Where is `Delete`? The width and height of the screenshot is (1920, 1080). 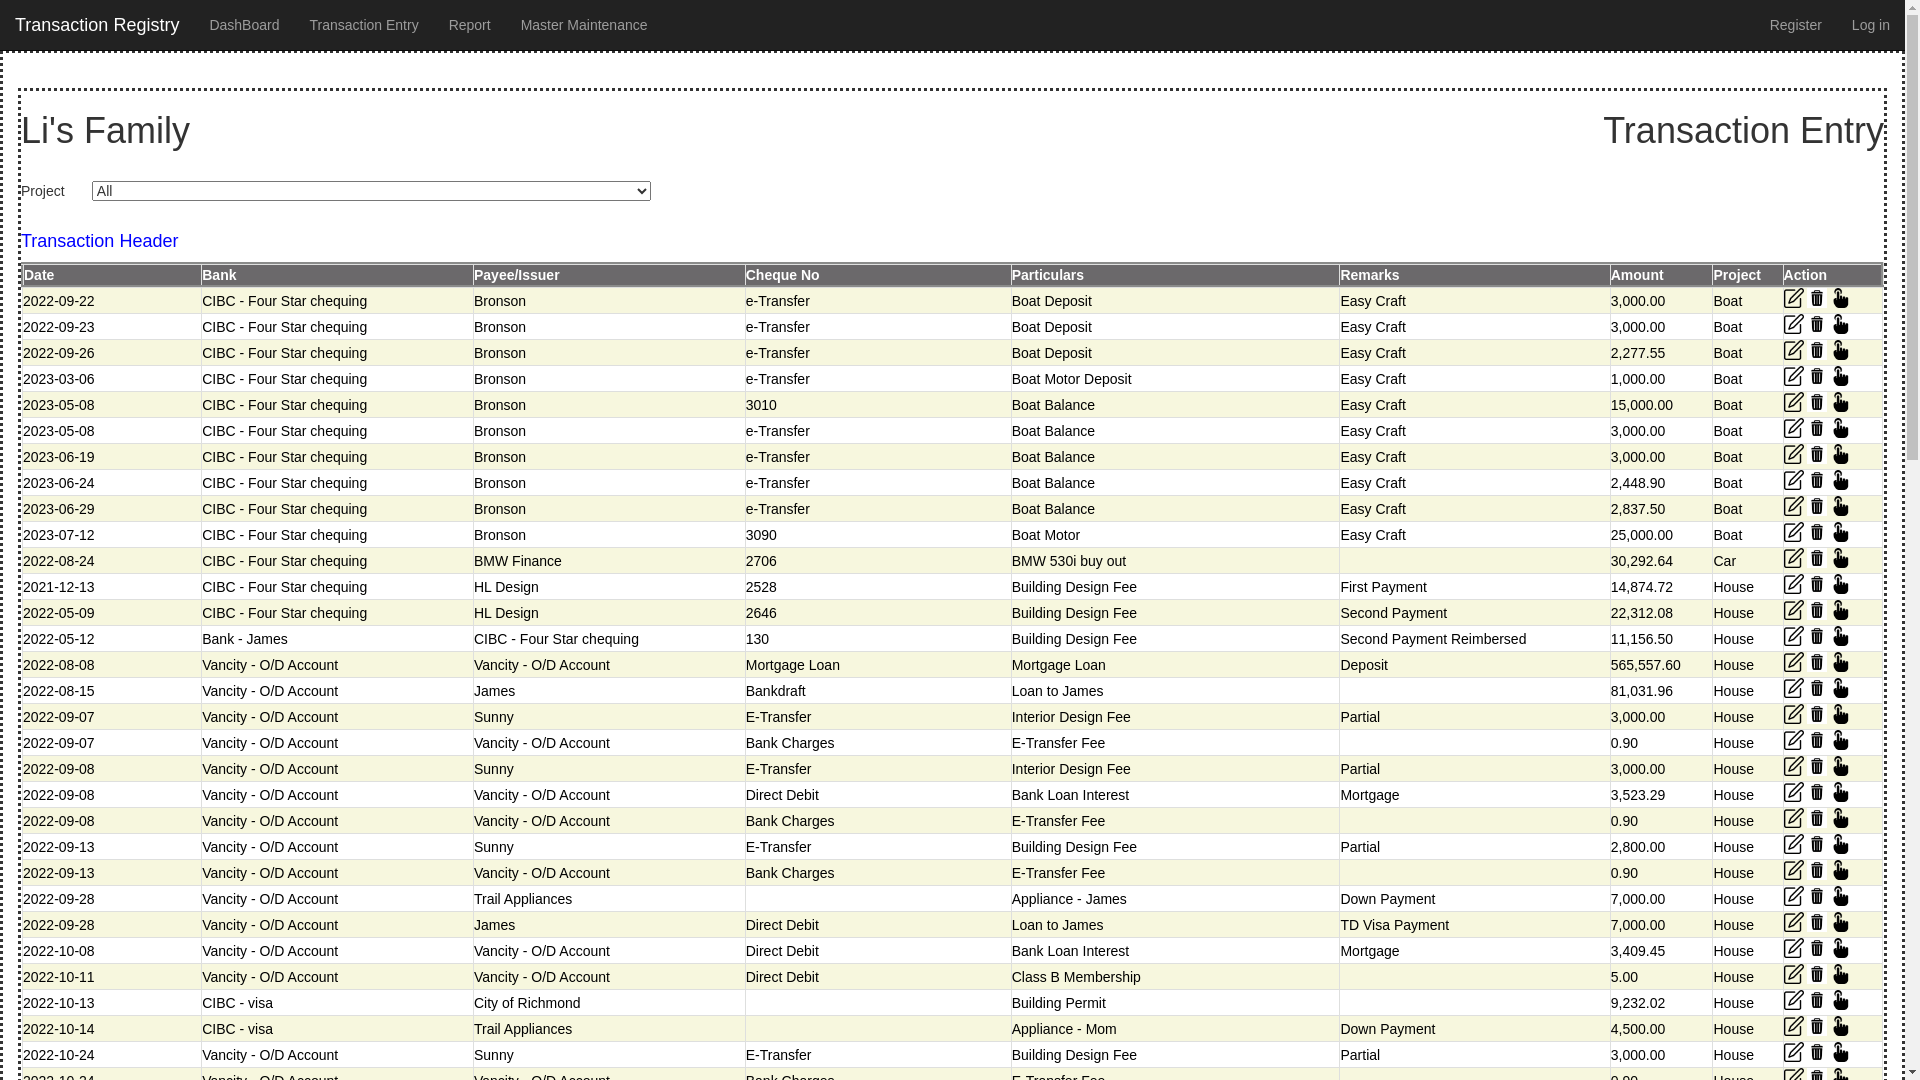 Delete is located at coordinates (1817, 922).